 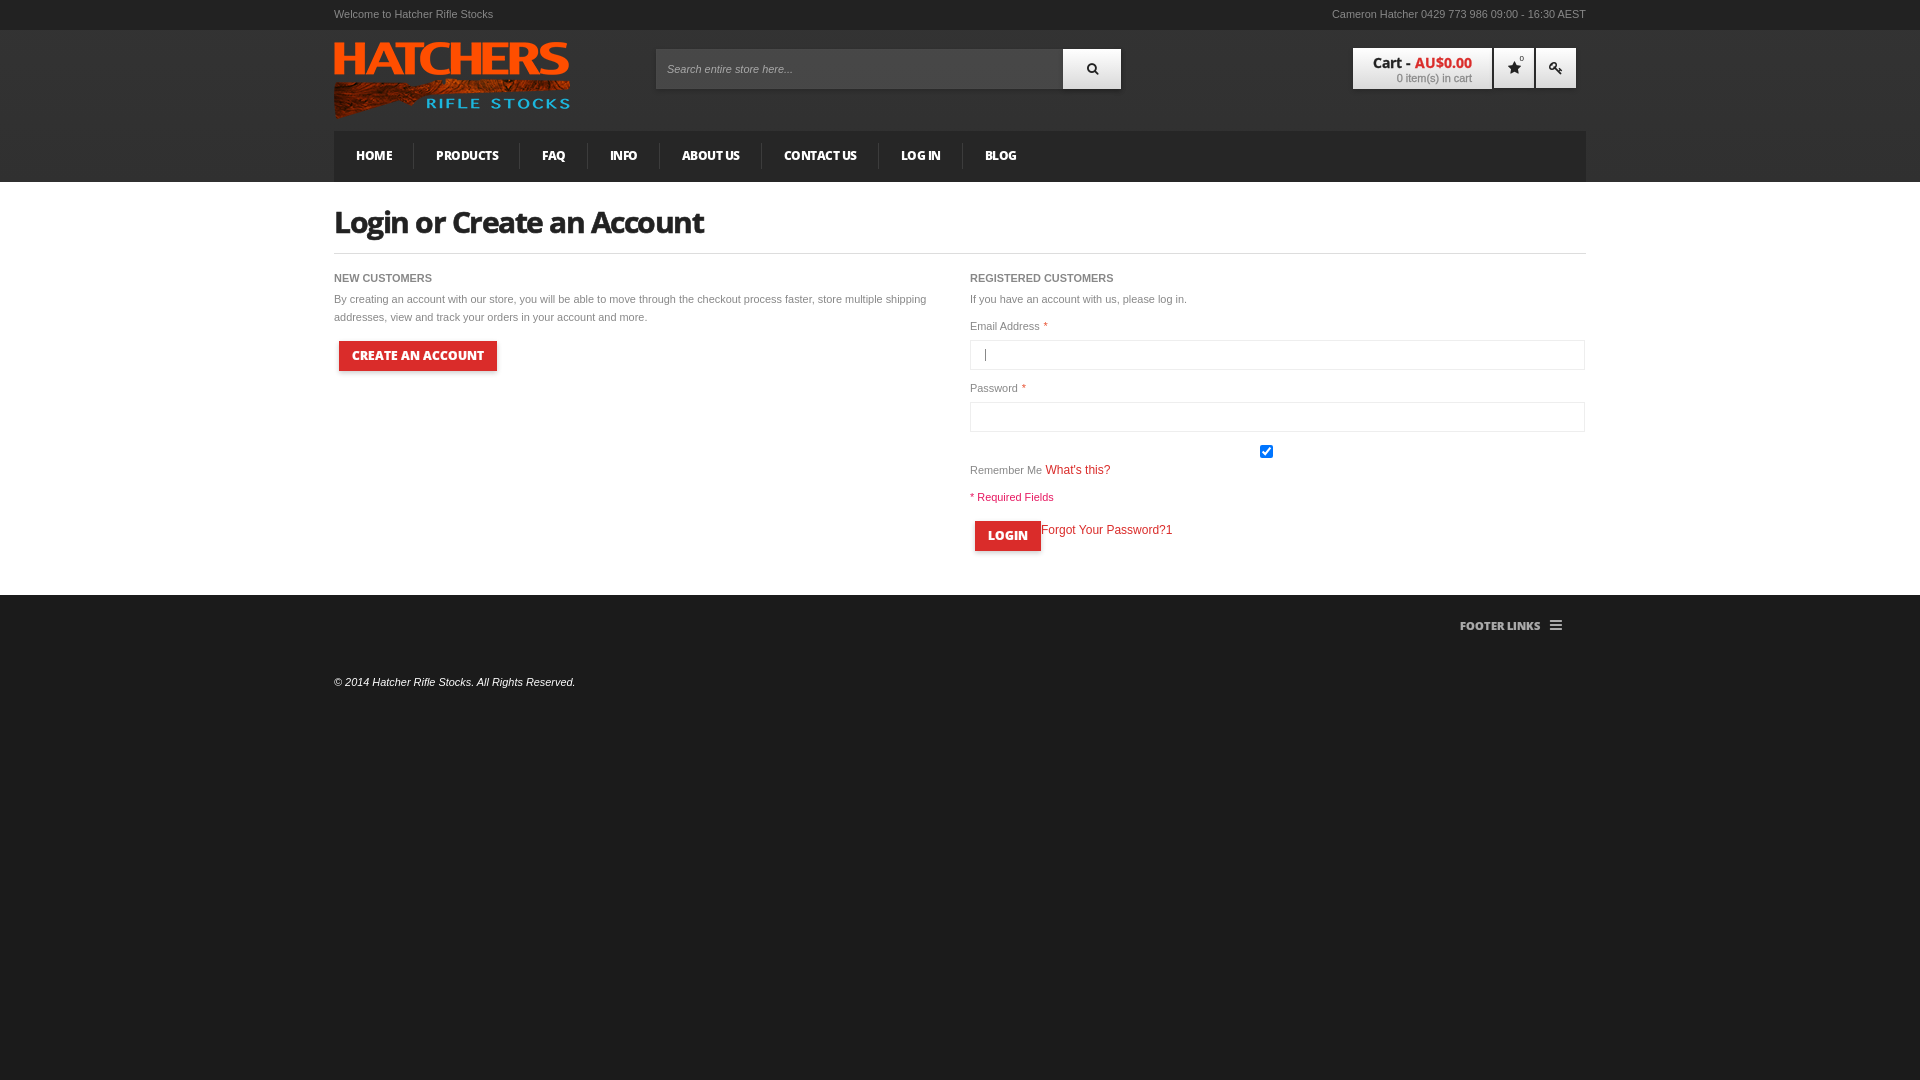 What do you see at coordinates (1278, 417) in the screenshot?
I see `Password` at bounding box center [1278, 417].